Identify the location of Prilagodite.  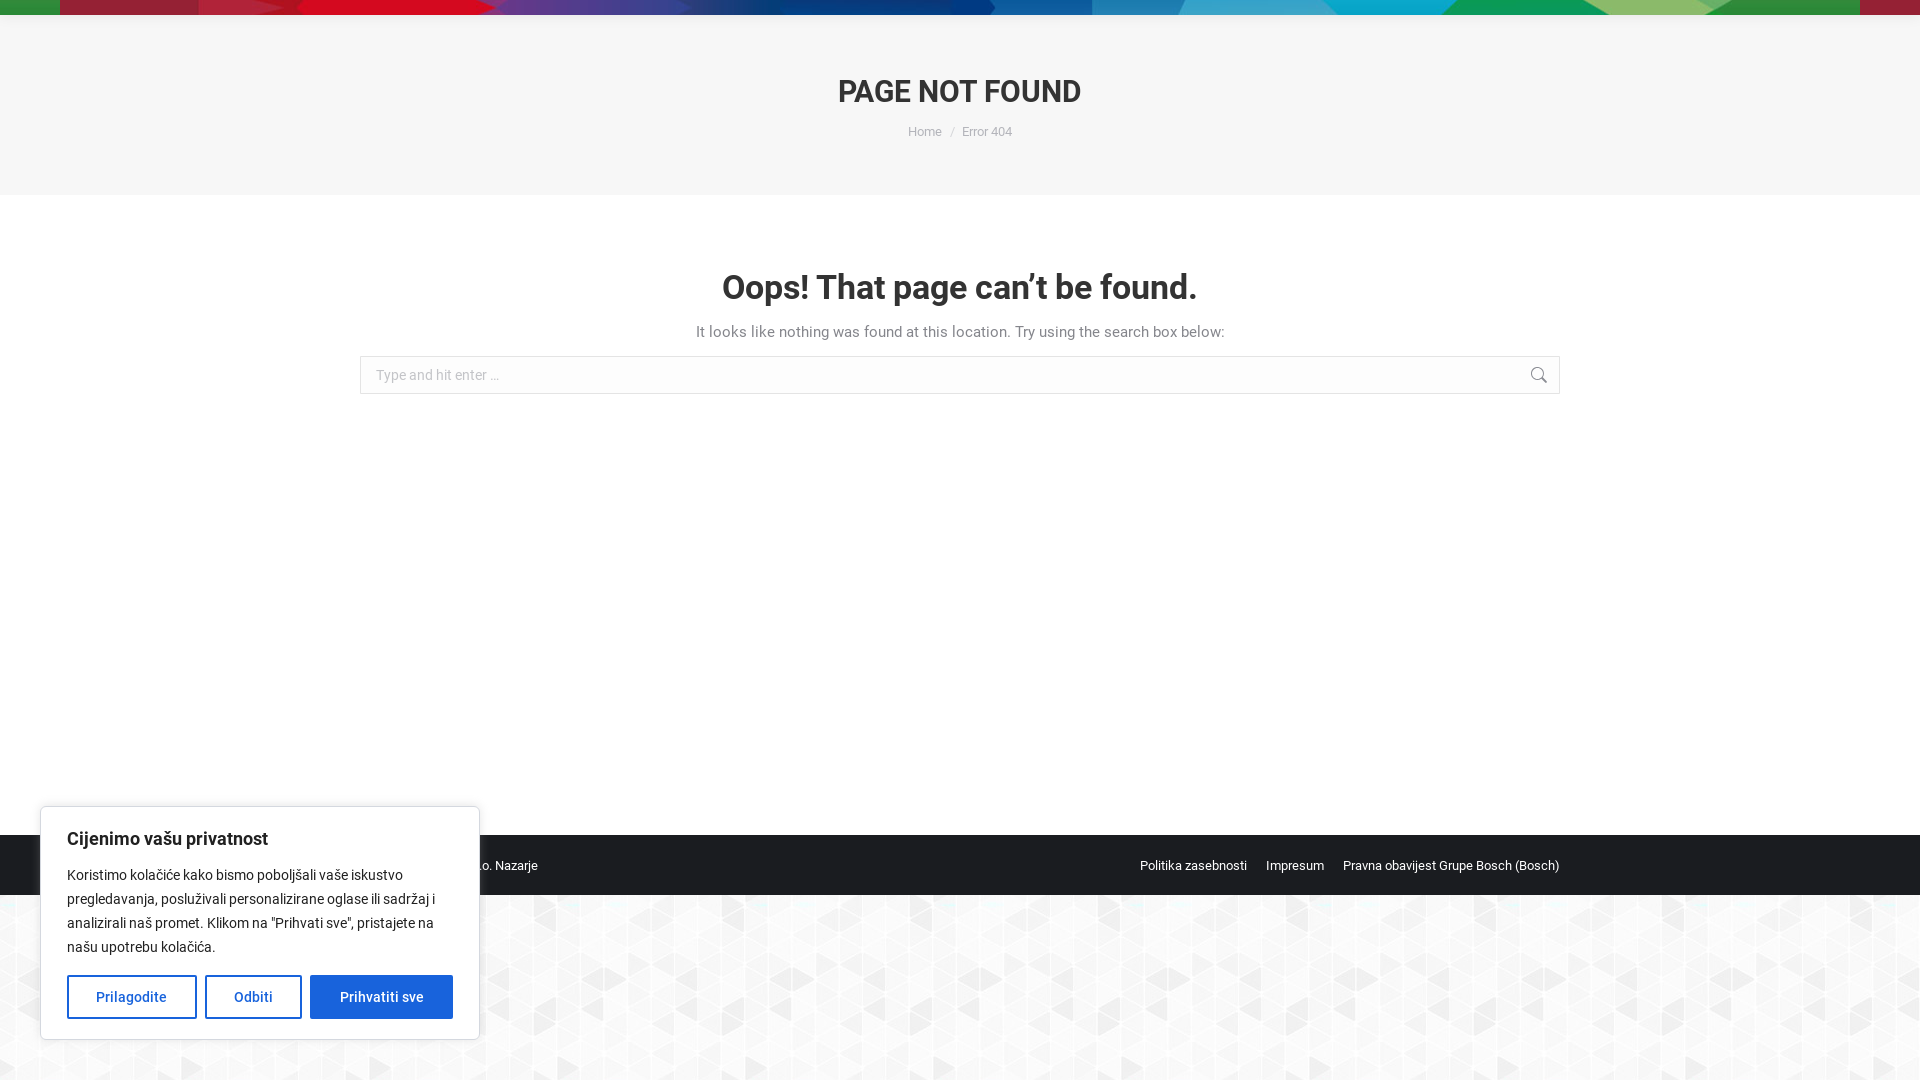
(132, 997).